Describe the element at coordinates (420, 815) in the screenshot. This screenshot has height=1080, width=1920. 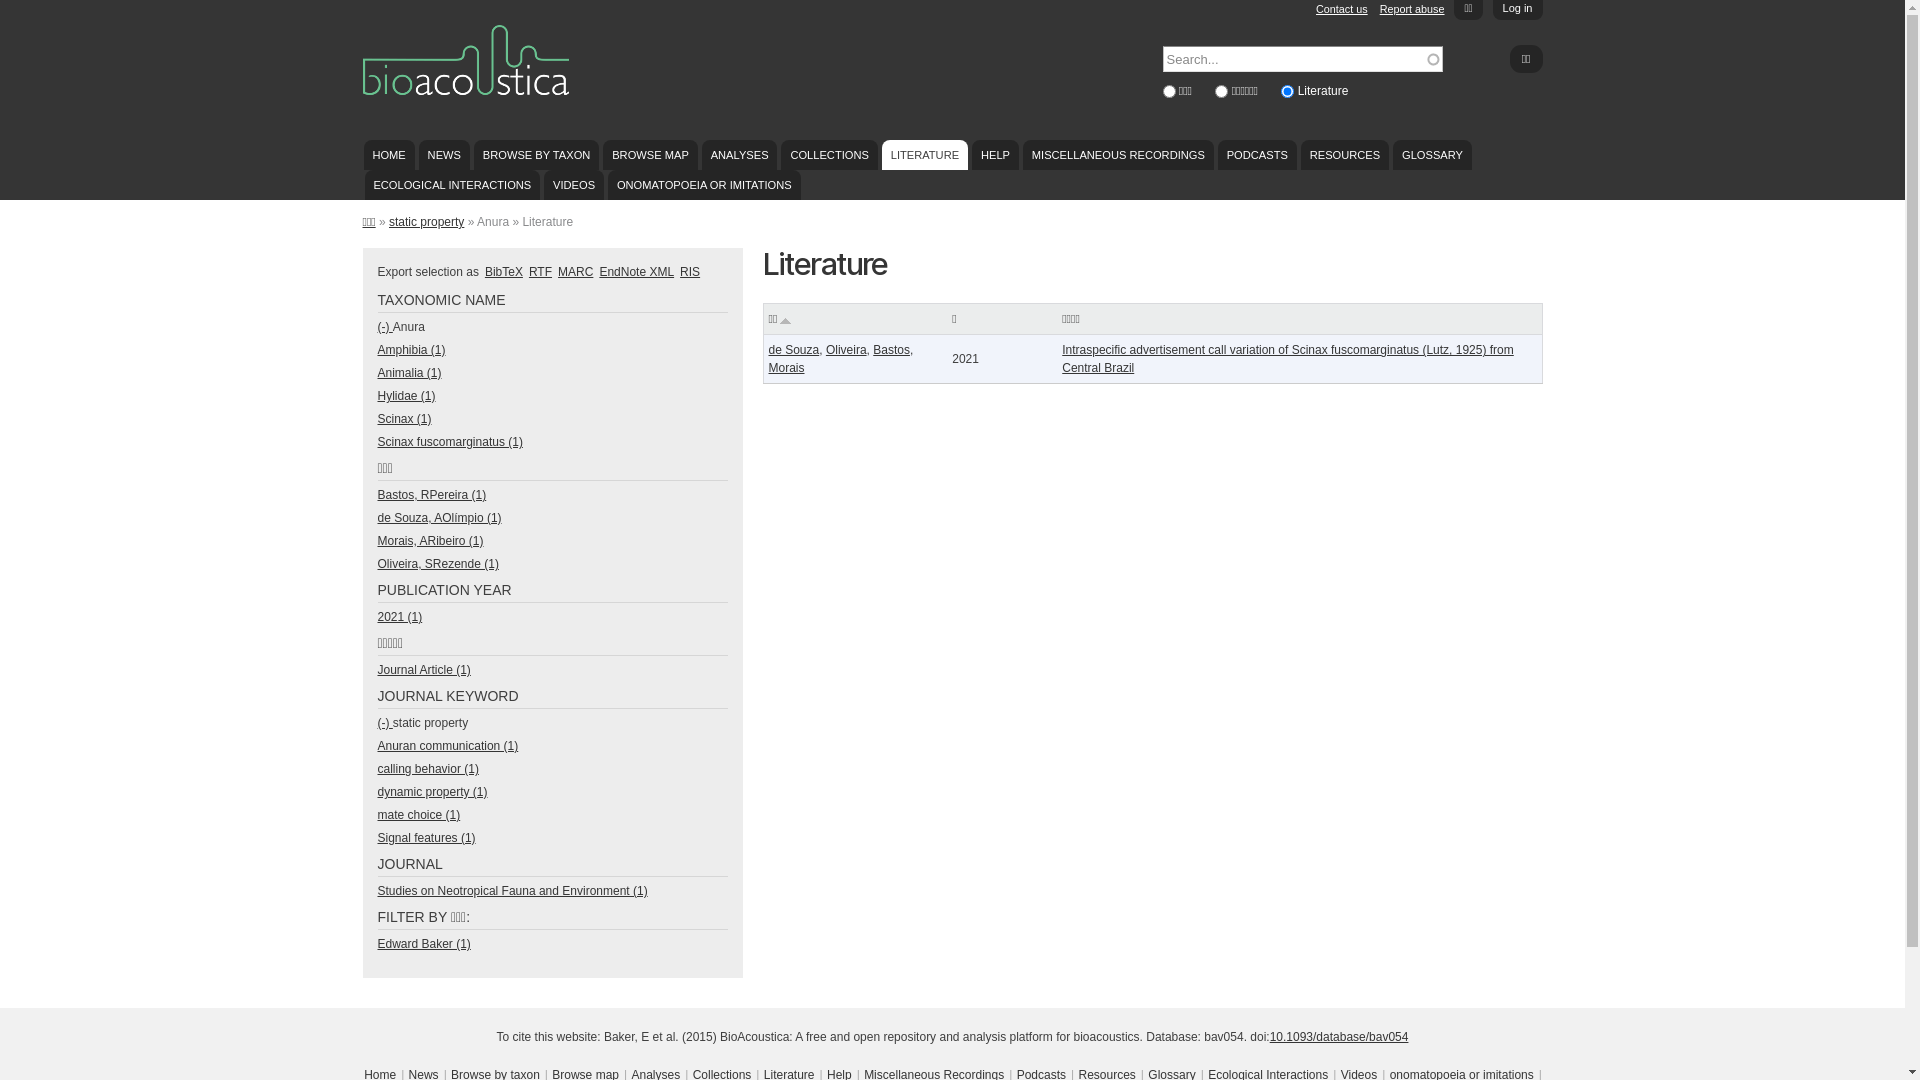
I see `mate choice (1)
Apply mate choice filter` at that location.